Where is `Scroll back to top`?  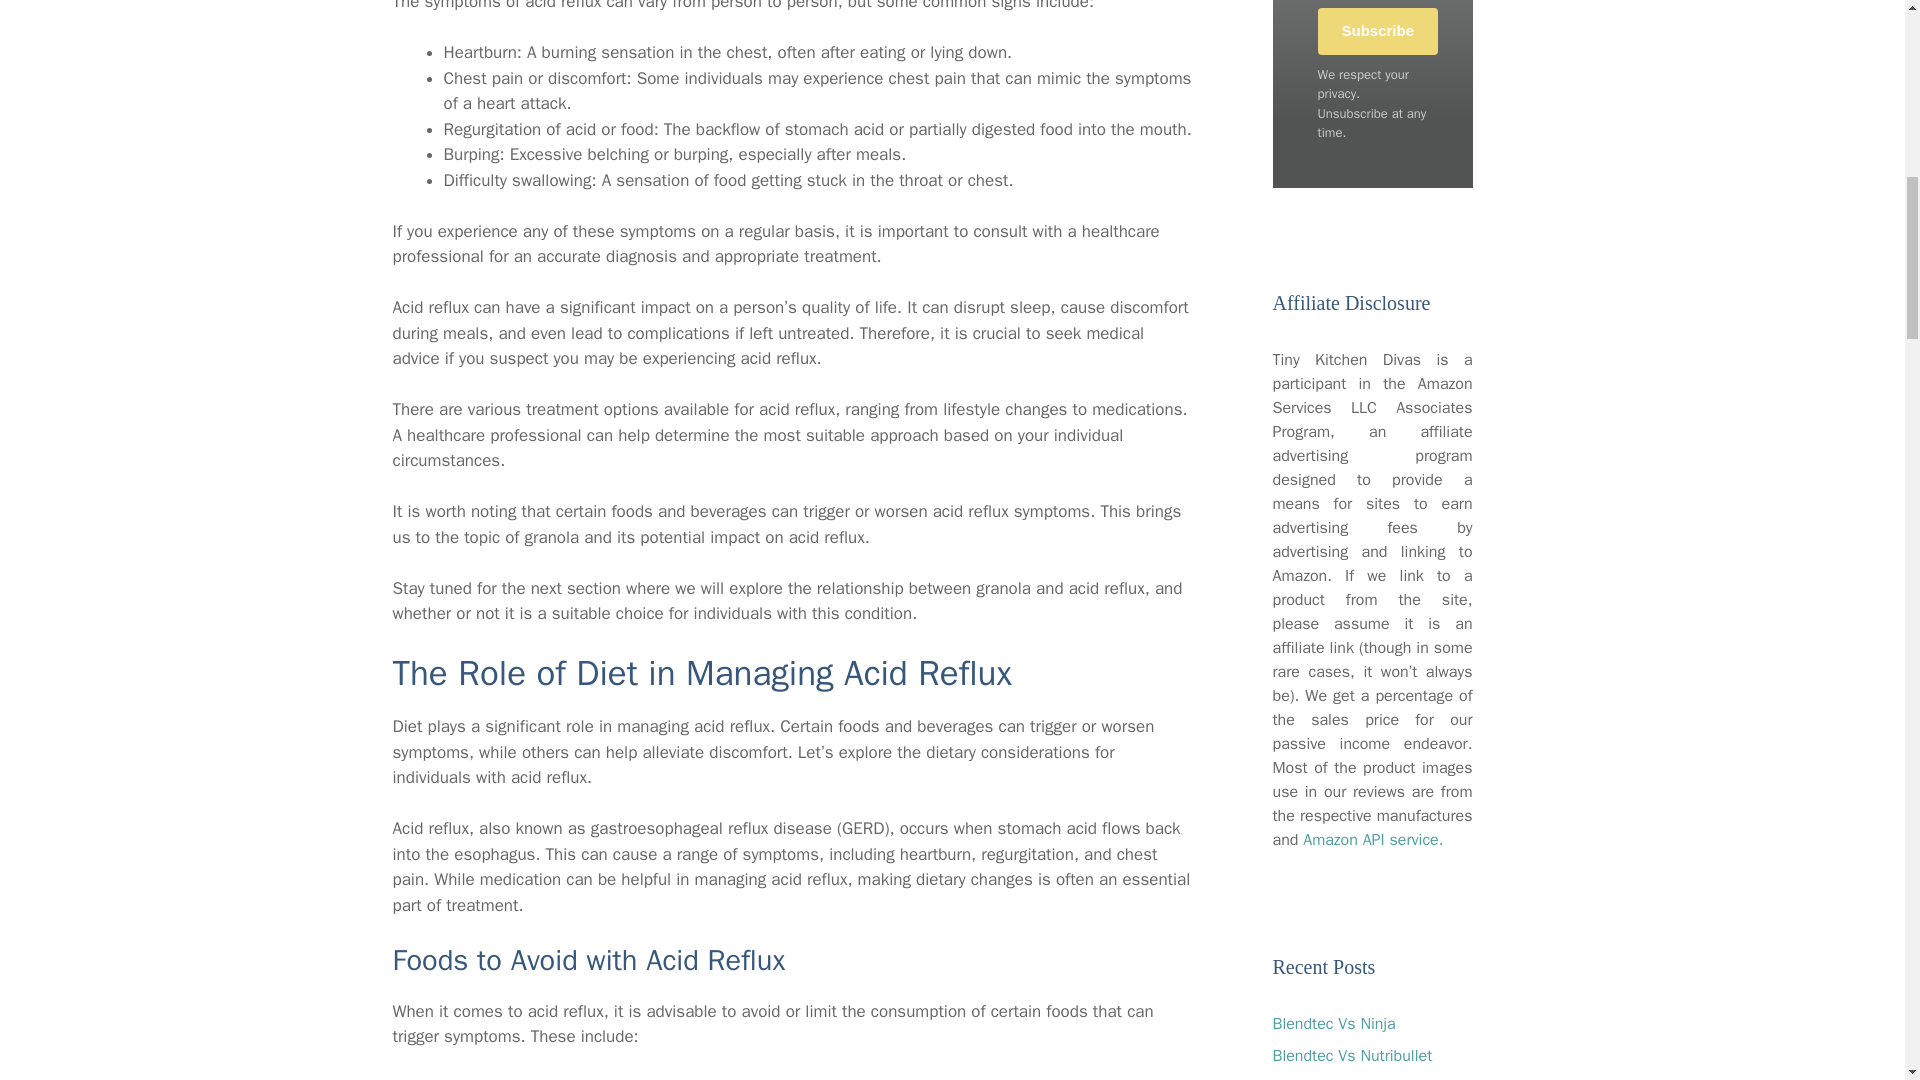
Scroll back to top is located at coordinates (1855, 949).